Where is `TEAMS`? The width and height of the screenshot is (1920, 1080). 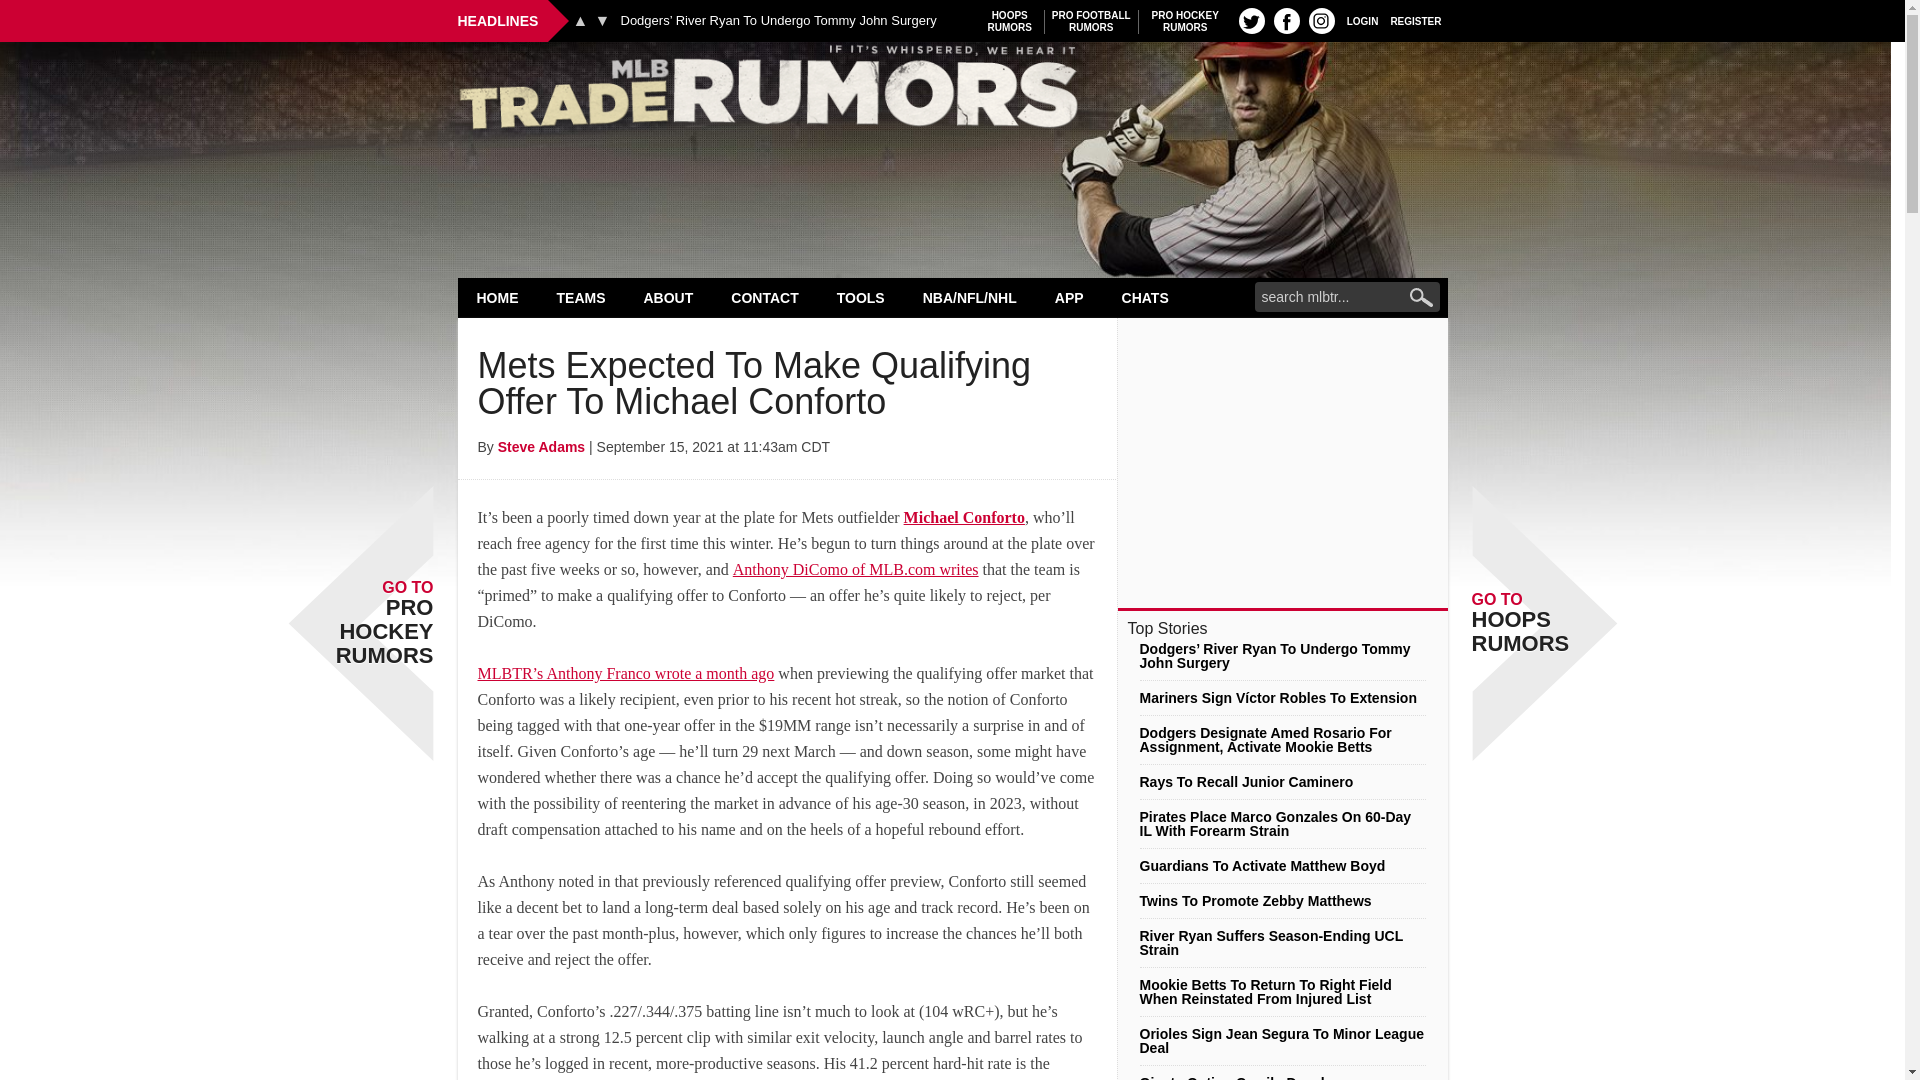 TEAMS is located at coordinates (581, 297).